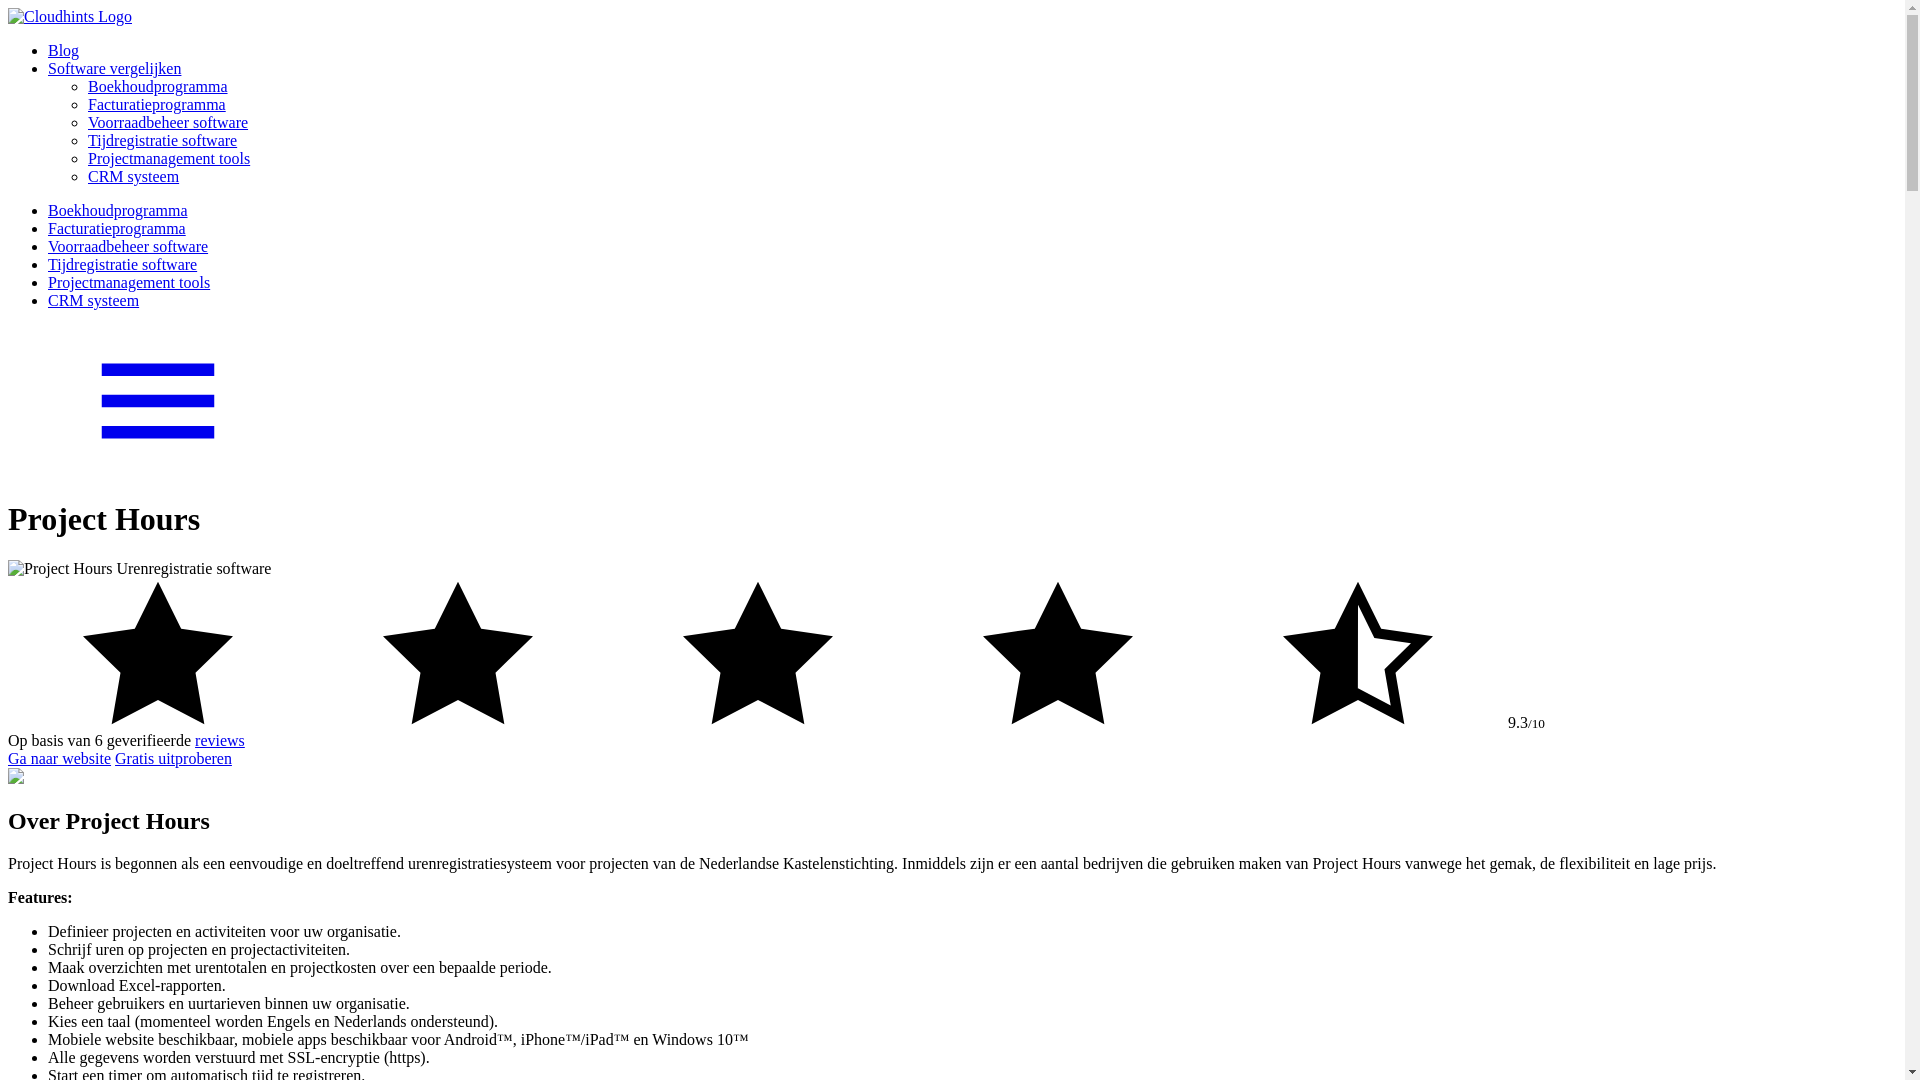  I want to click on Facturatieprogramma, so click(117, 228).